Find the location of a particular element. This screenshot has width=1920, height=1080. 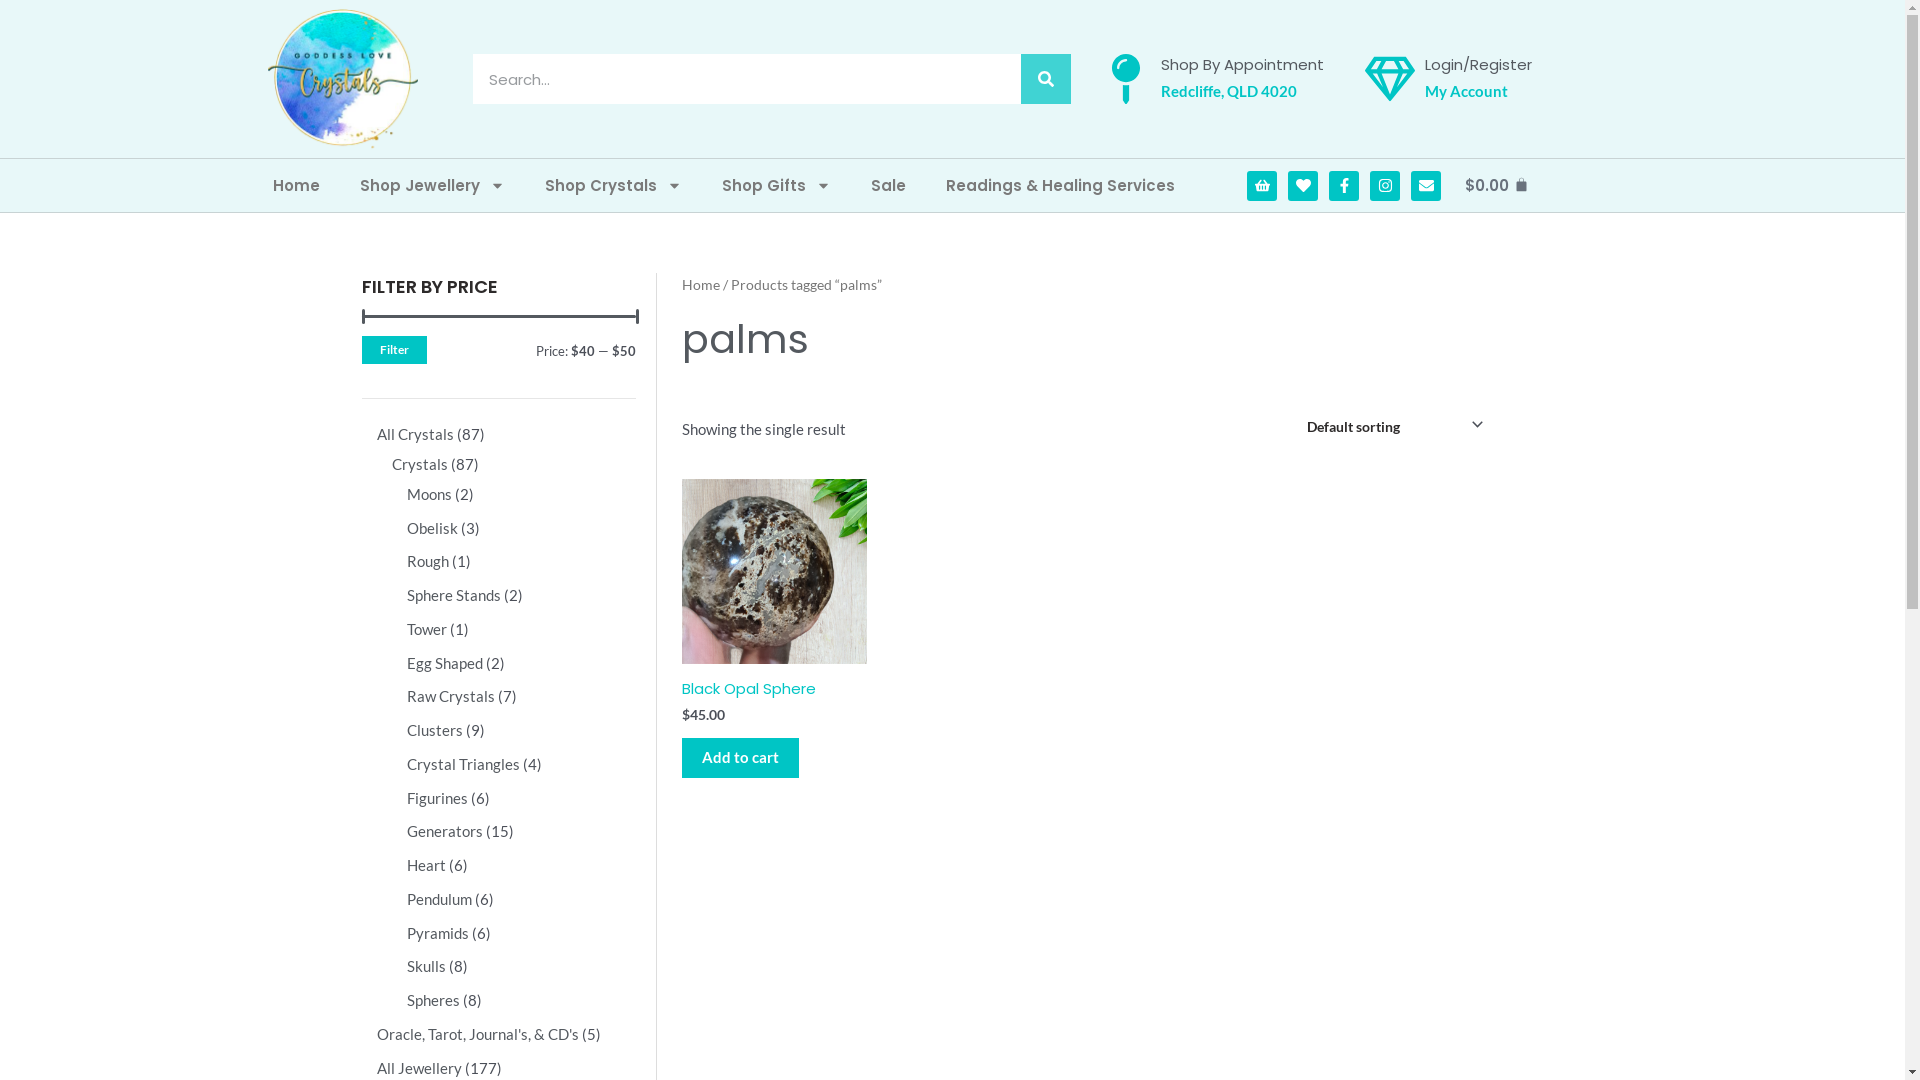

Sphere Stands is located at coordinates (453, 595).